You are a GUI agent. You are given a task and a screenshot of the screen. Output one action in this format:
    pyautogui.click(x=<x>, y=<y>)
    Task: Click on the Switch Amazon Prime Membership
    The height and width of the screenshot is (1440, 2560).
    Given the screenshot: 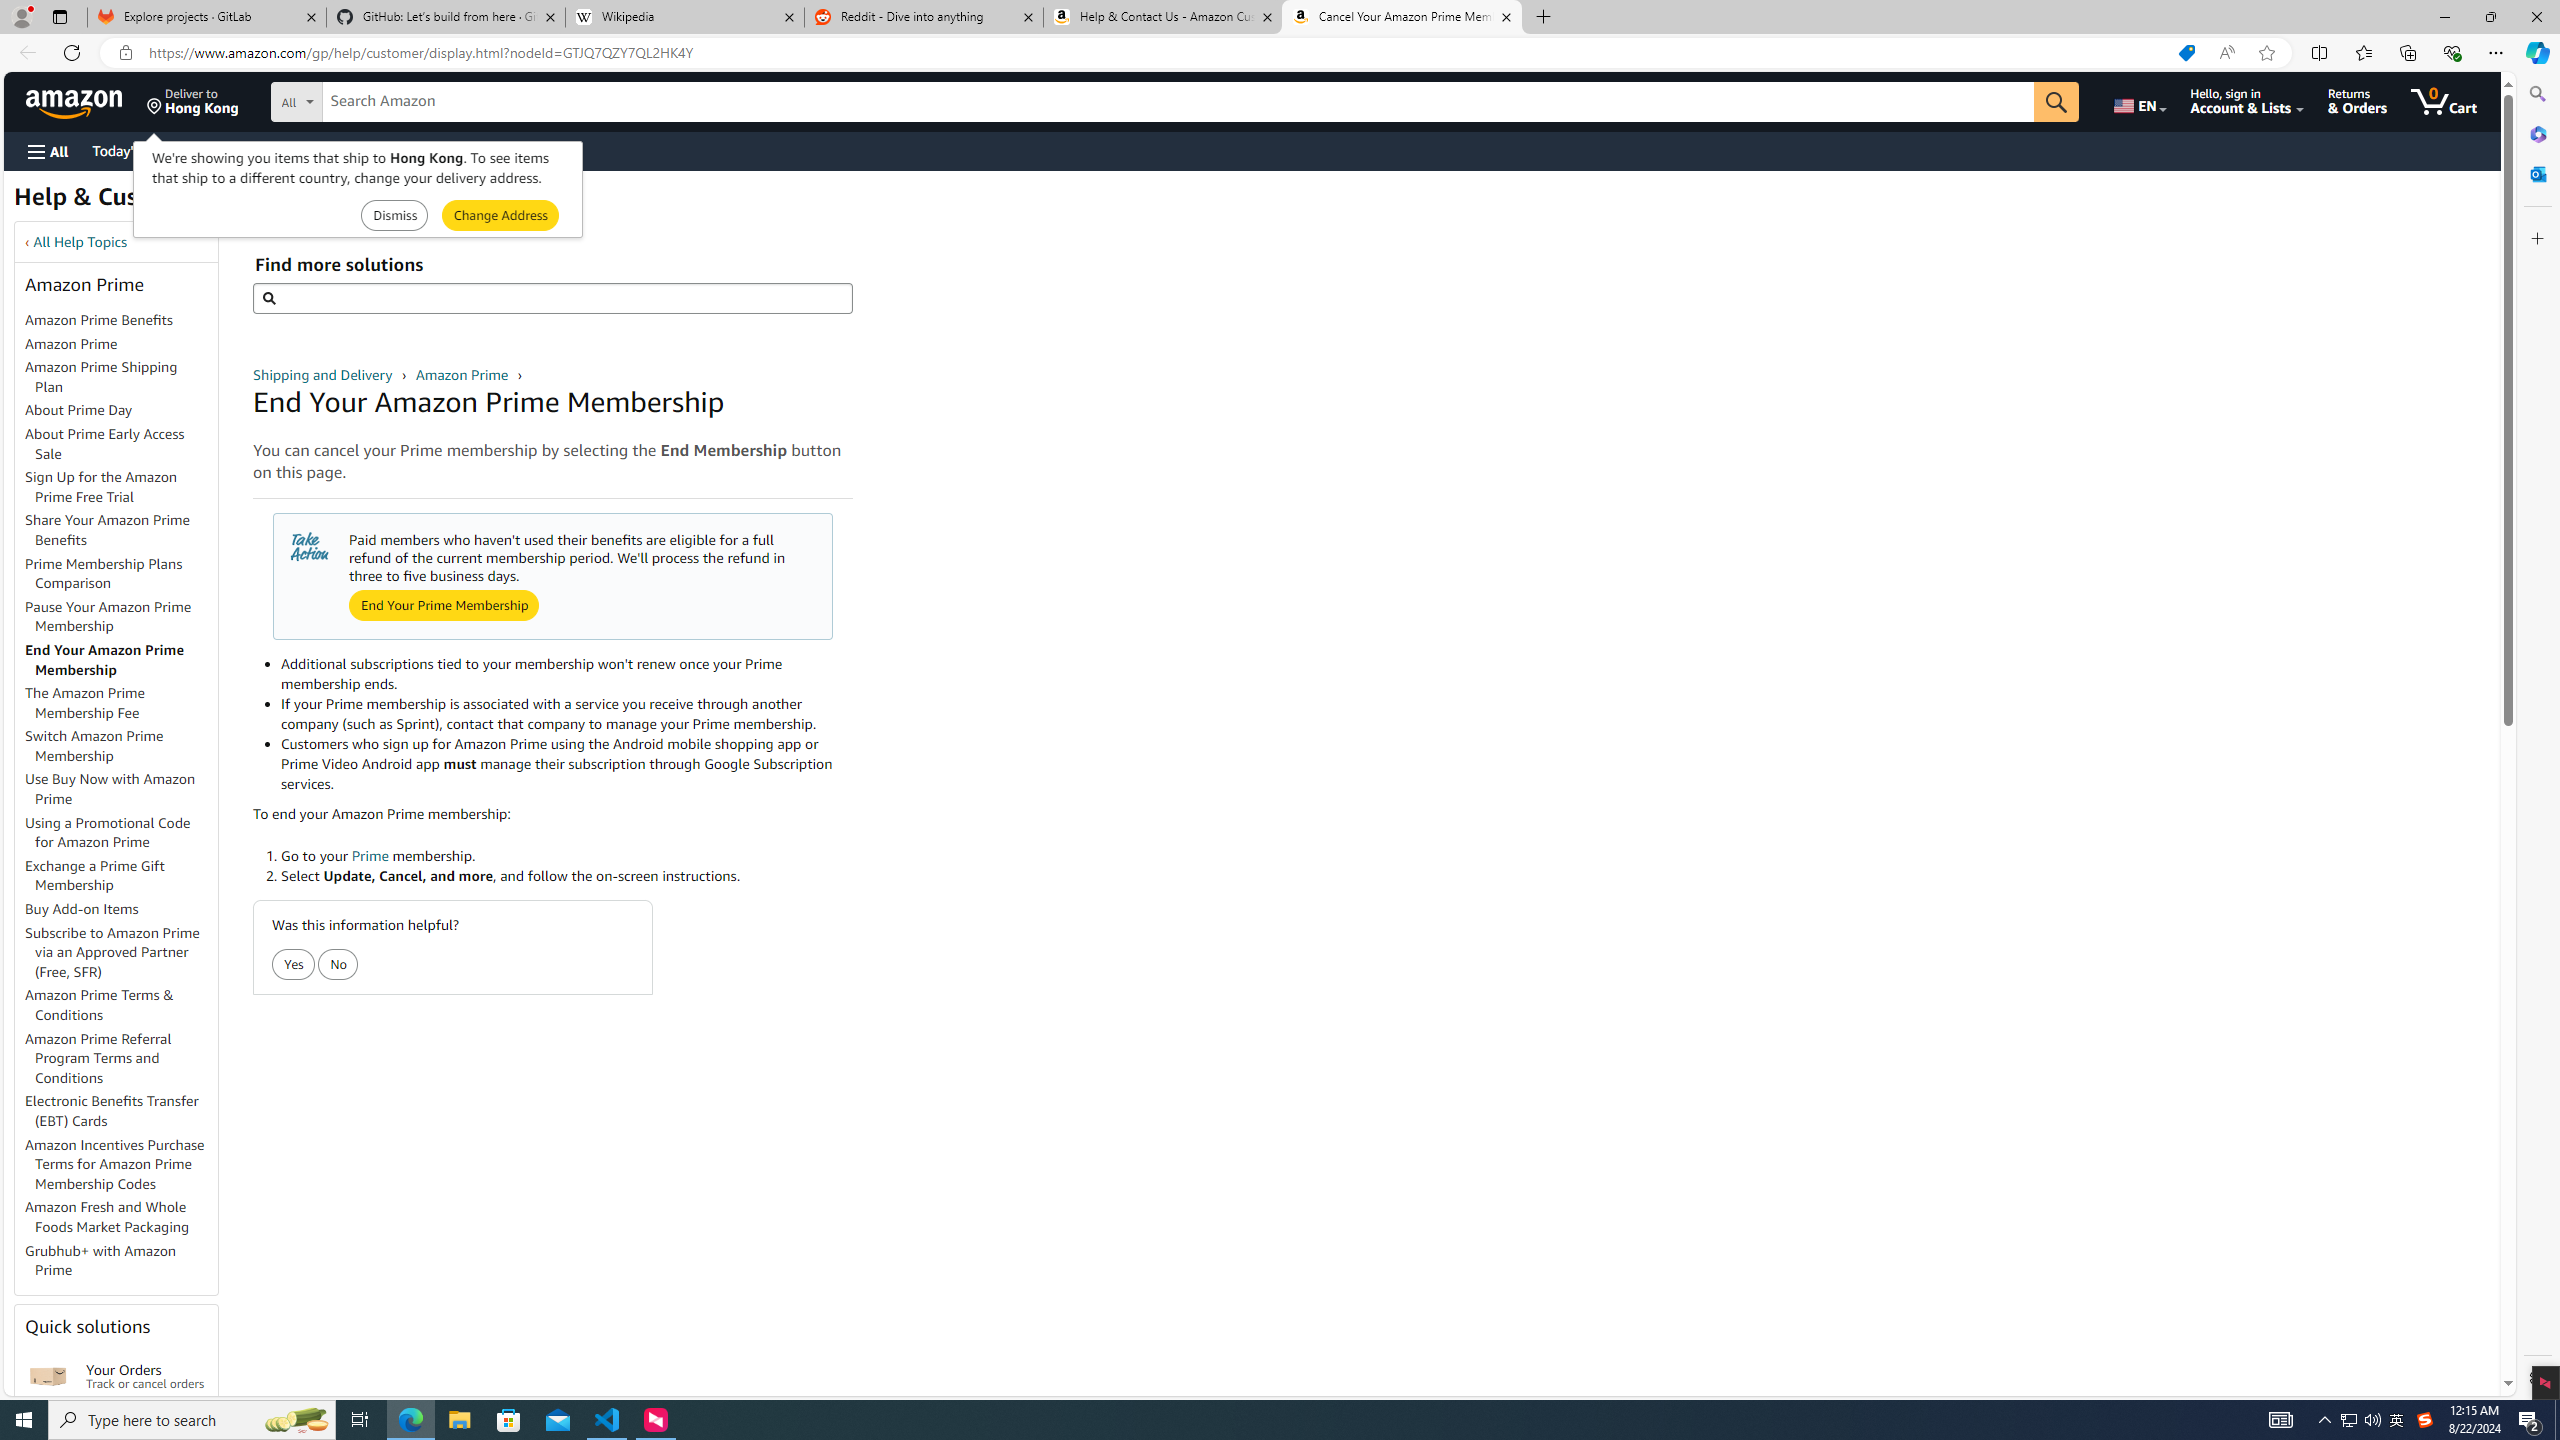 What is the action you would take?
    pyautogui.click(x=94, y=746)
    